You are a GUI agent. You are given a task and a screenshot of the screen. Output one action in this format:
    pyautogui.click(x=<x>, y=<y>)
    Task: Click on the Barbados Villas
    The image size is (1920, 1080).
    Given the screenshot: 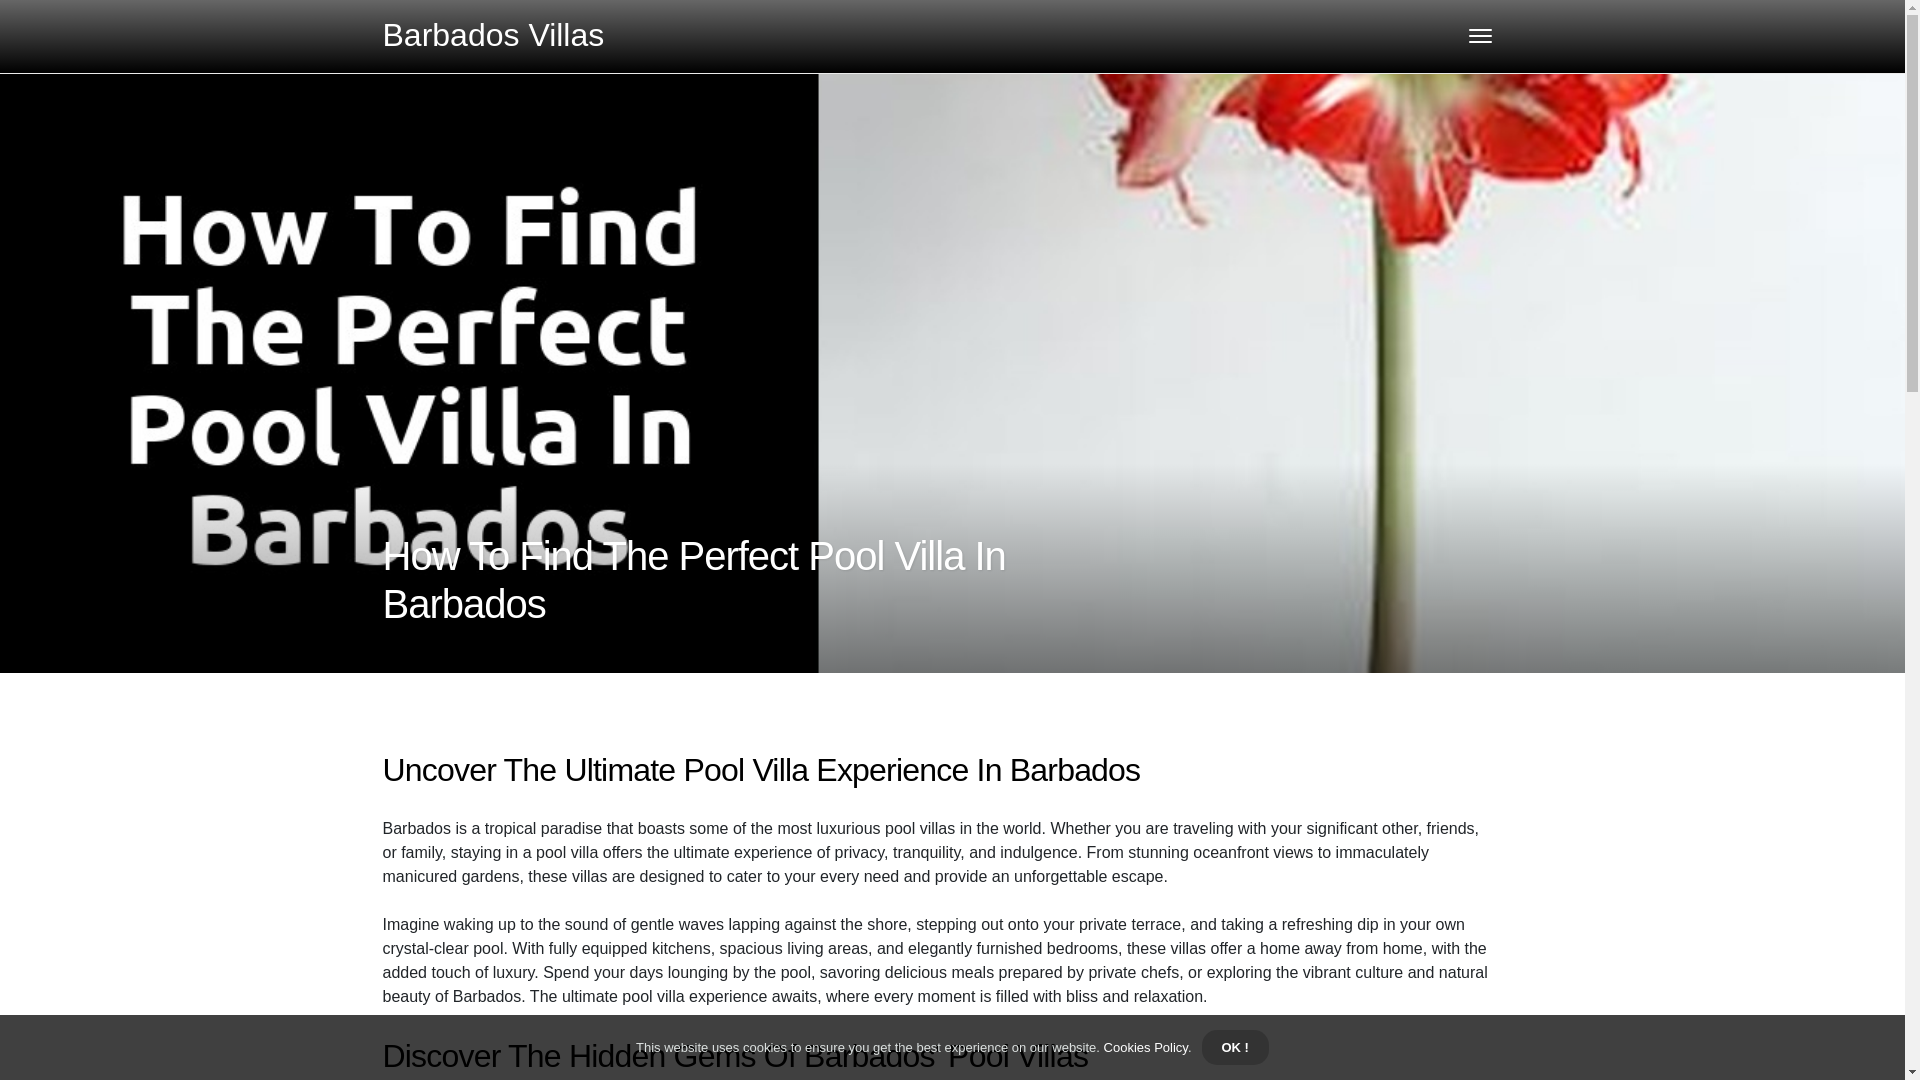 What is the action you would take?
    pyautogui.click(x=493, y=34)
    